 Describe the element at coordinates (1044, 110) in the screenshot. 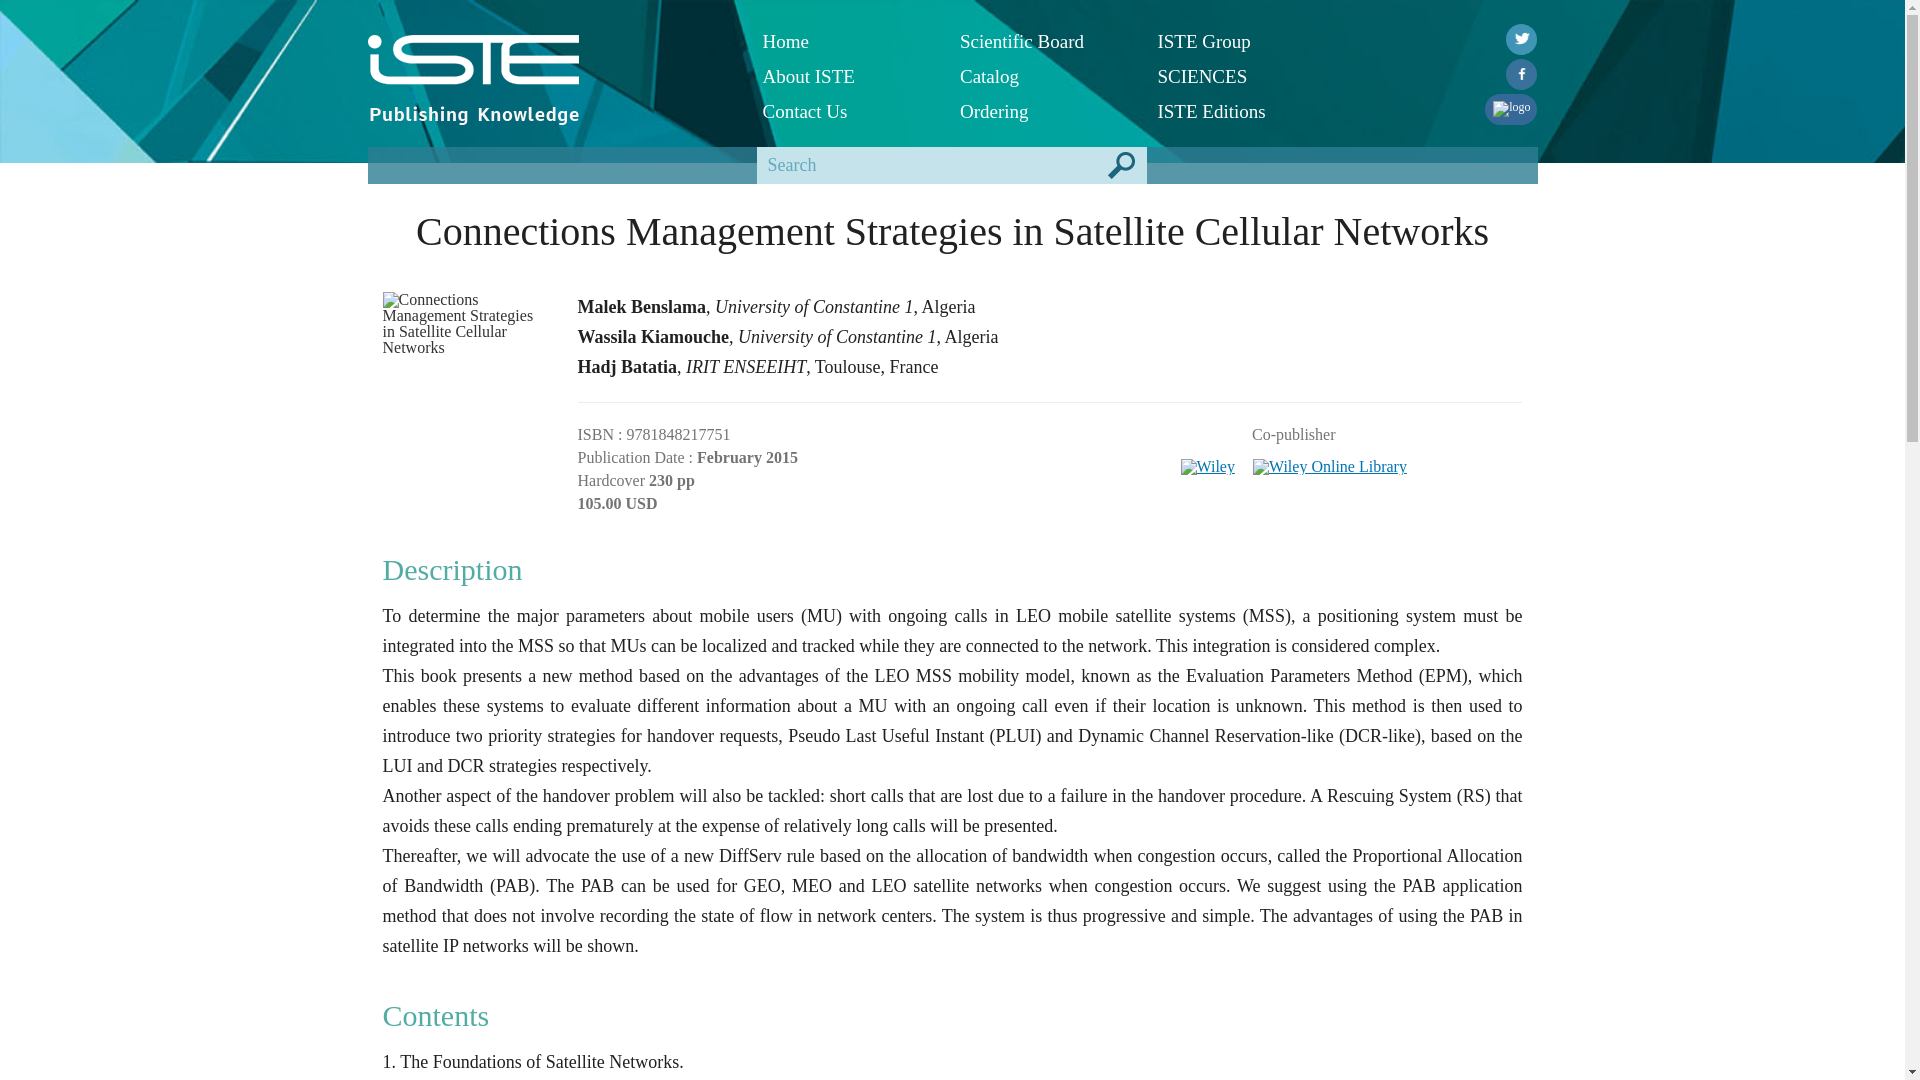

I see `Ordering` at that location.